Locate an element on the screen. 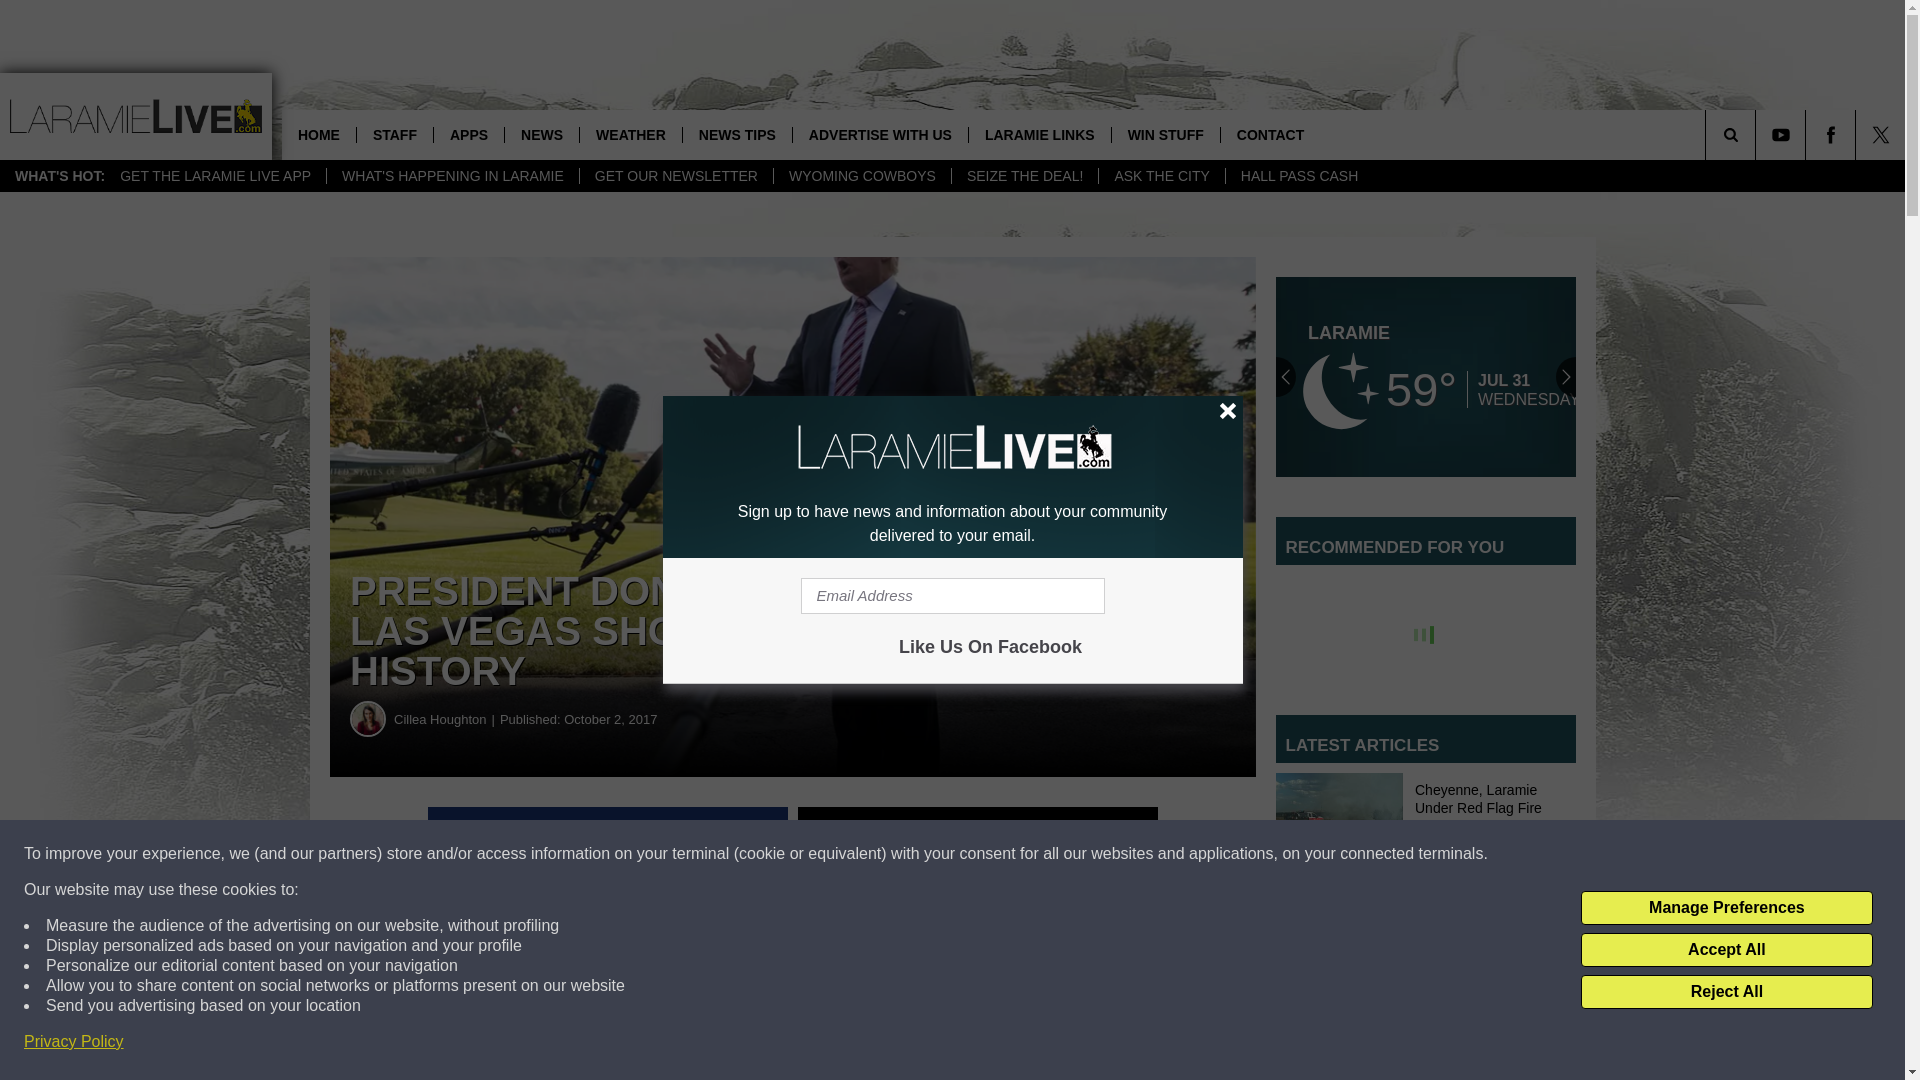  Manage Preferences is located at coordinates (1726, 908).